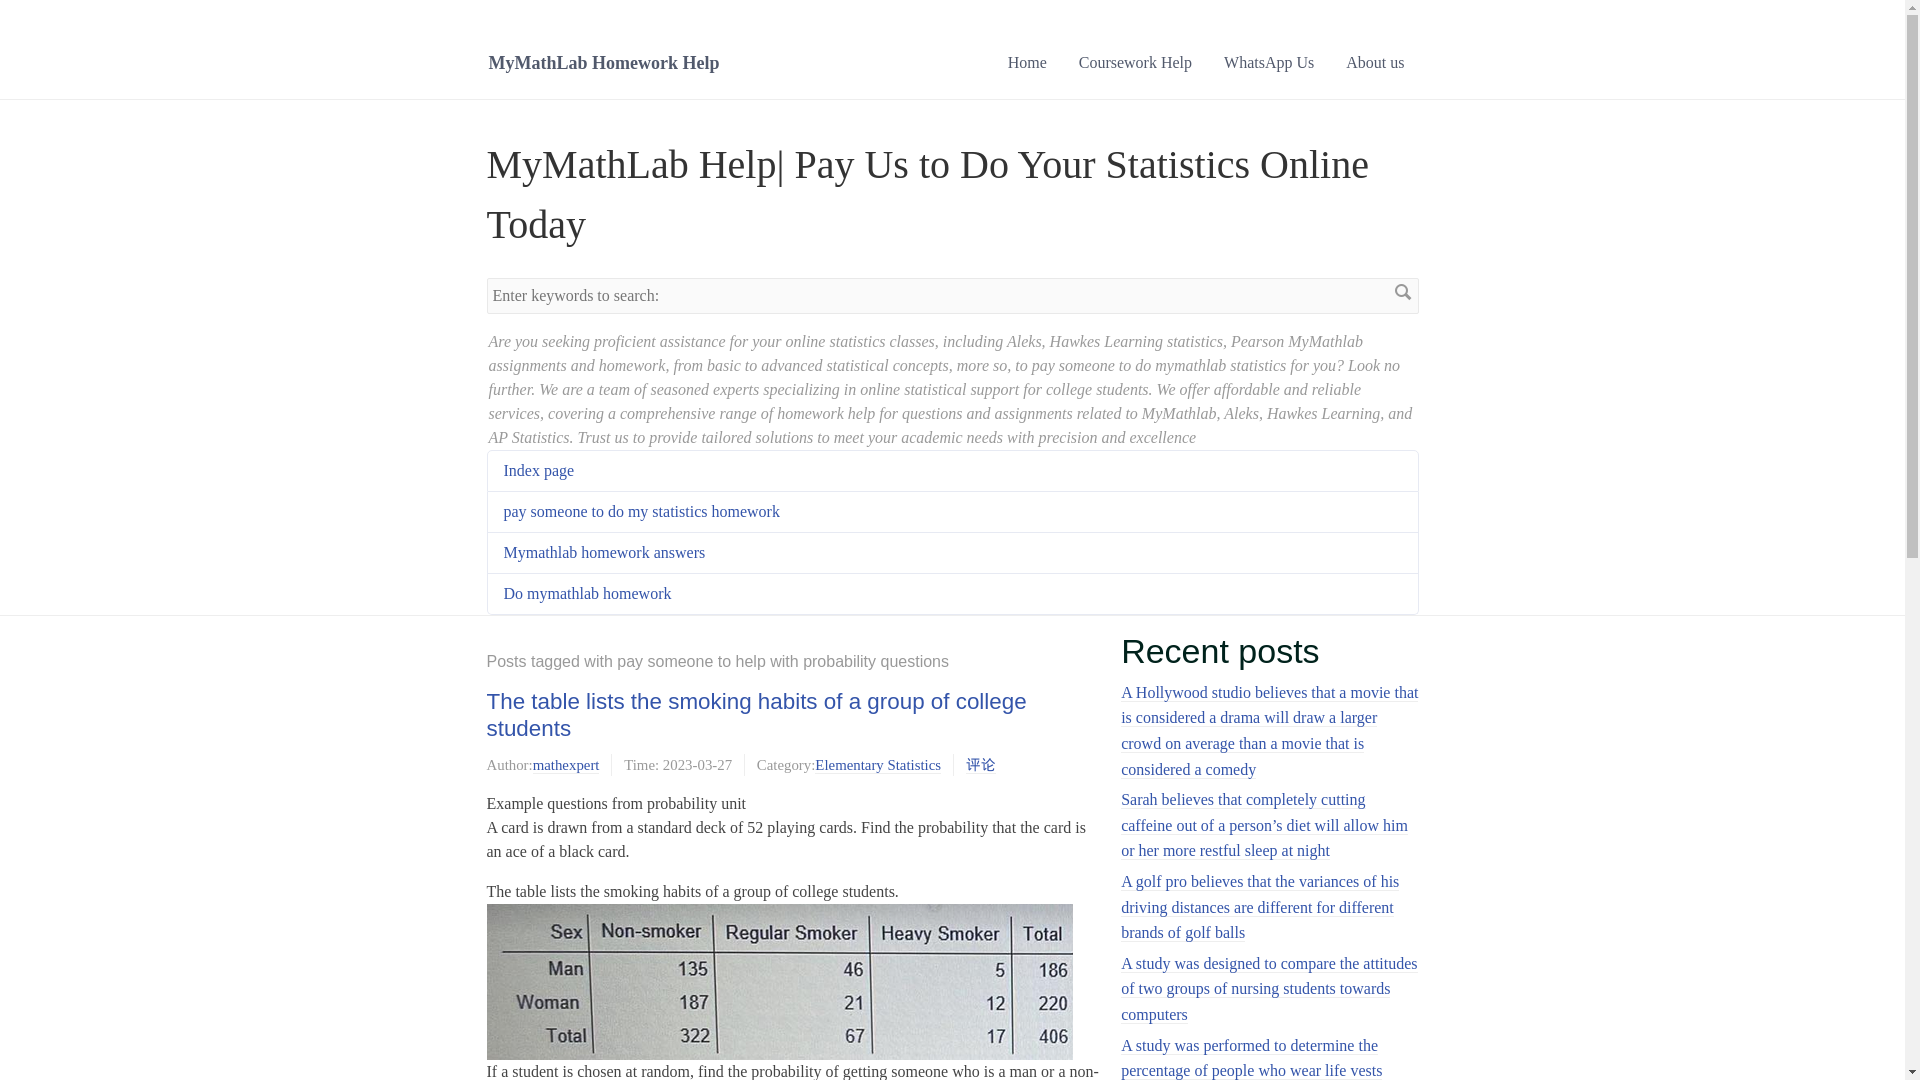  Describe the element at coordinates (1375, 62) in the screenshot. I see `About us` at that location.